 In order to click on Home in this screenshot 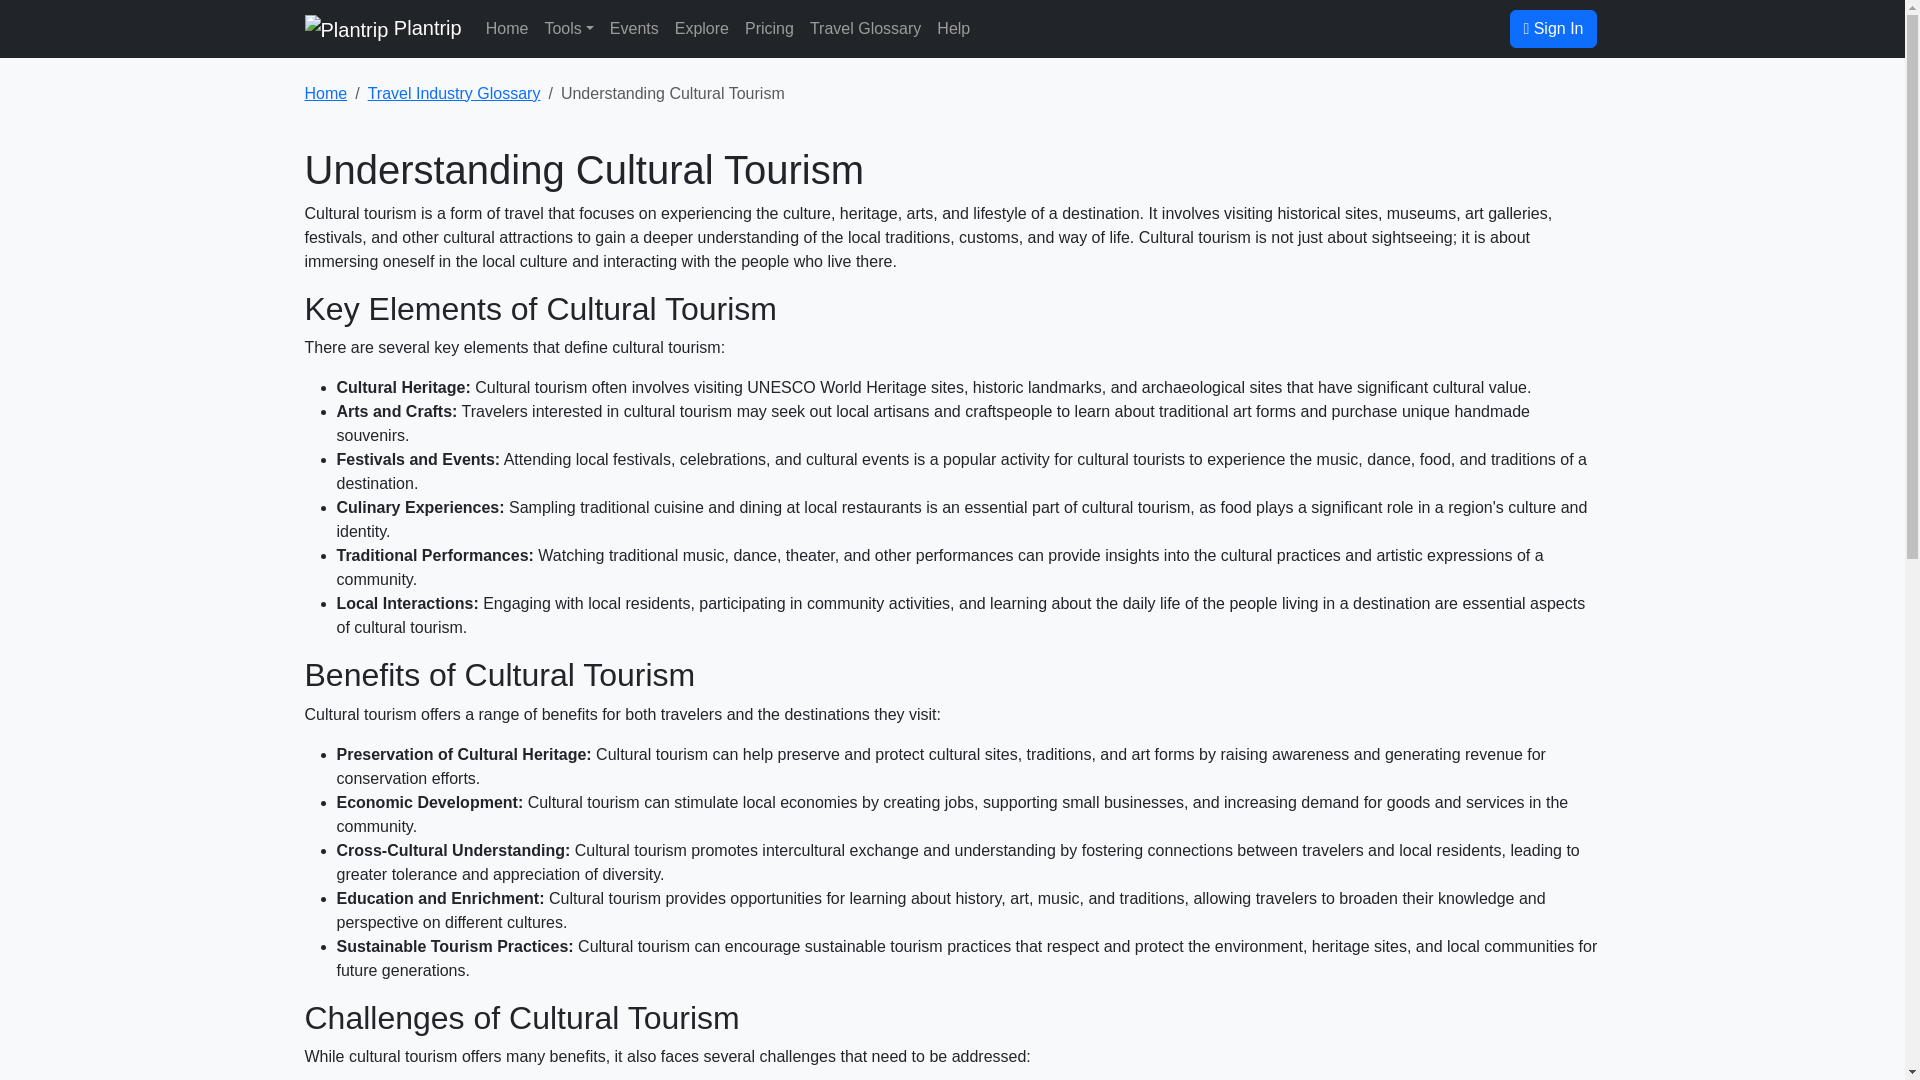, I will do `click(508, 28)`.